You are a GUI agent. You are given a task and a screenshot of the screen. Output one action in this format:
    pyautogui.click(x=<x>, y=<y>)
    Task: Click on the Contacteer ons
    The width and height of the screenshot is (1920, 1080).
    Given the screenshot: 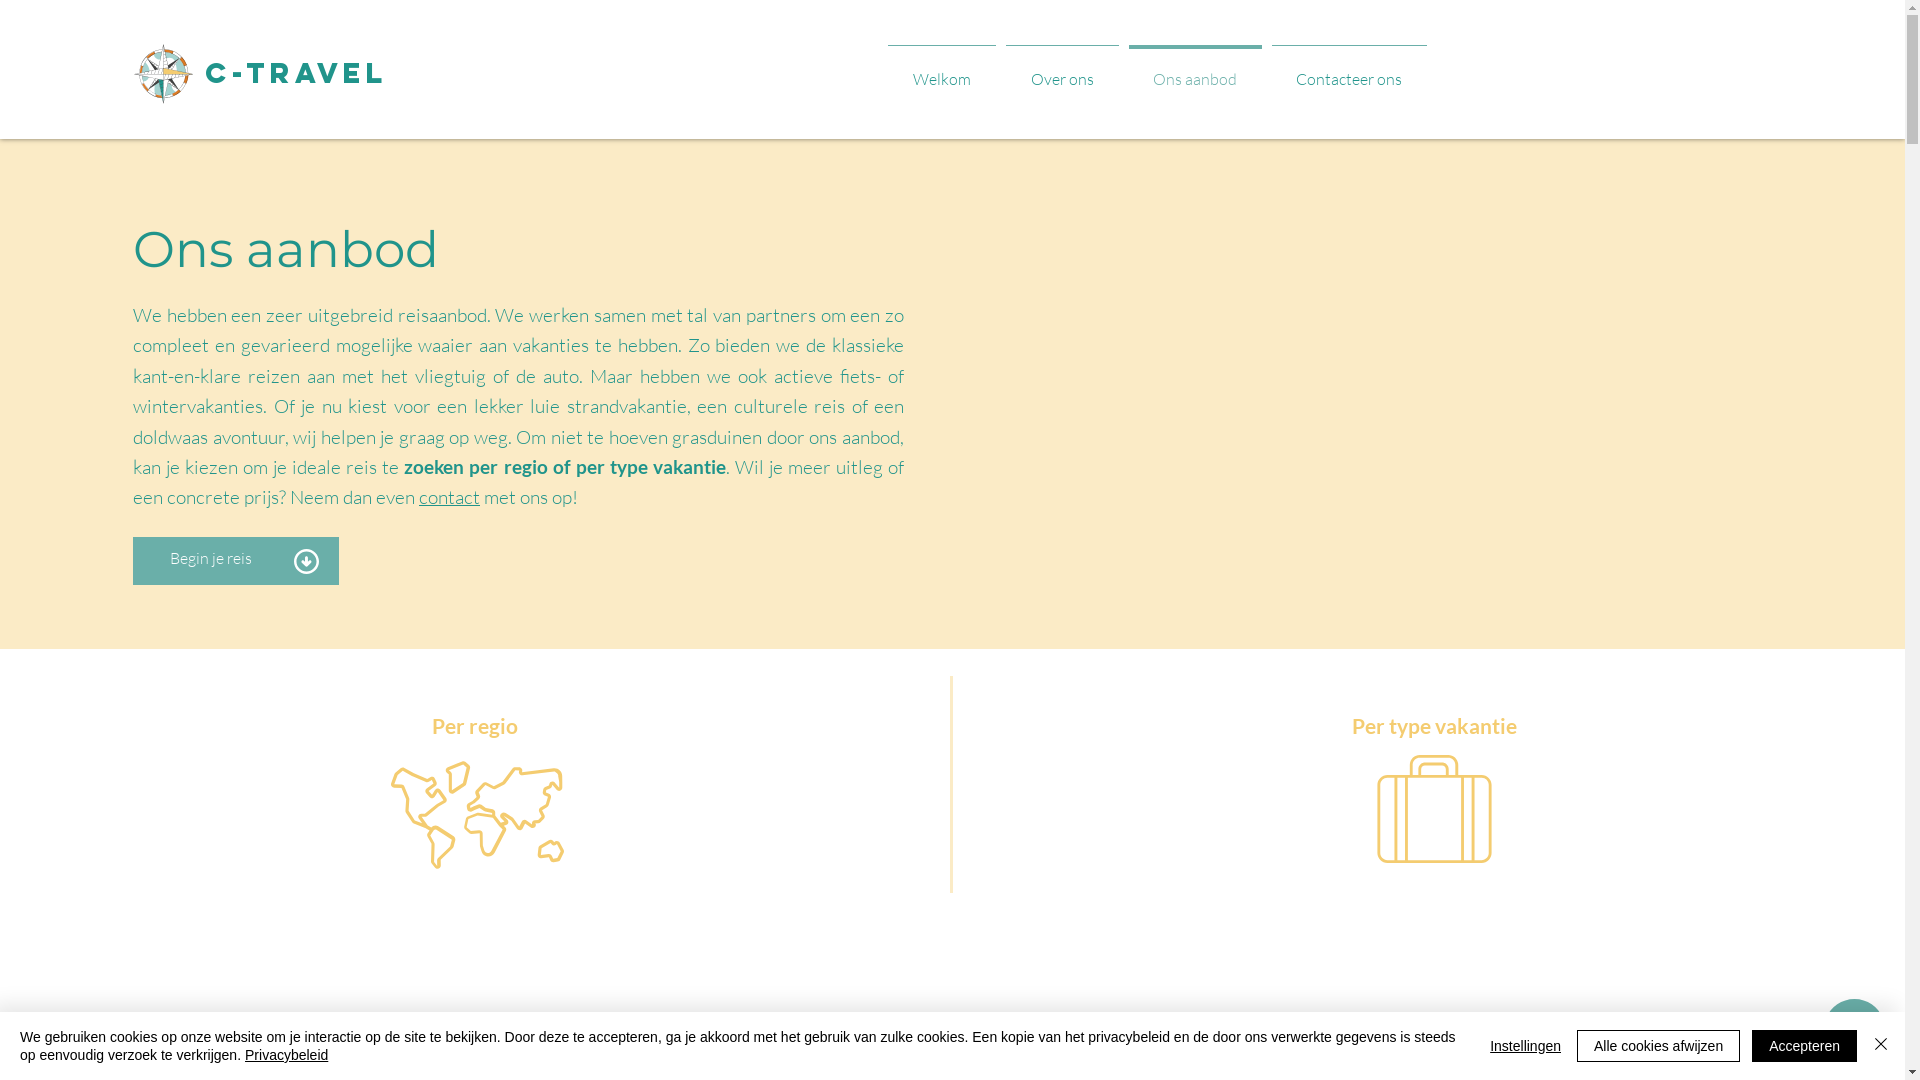 What is the action you would take?
    pyautogui.click(x=1348, y=70)
    